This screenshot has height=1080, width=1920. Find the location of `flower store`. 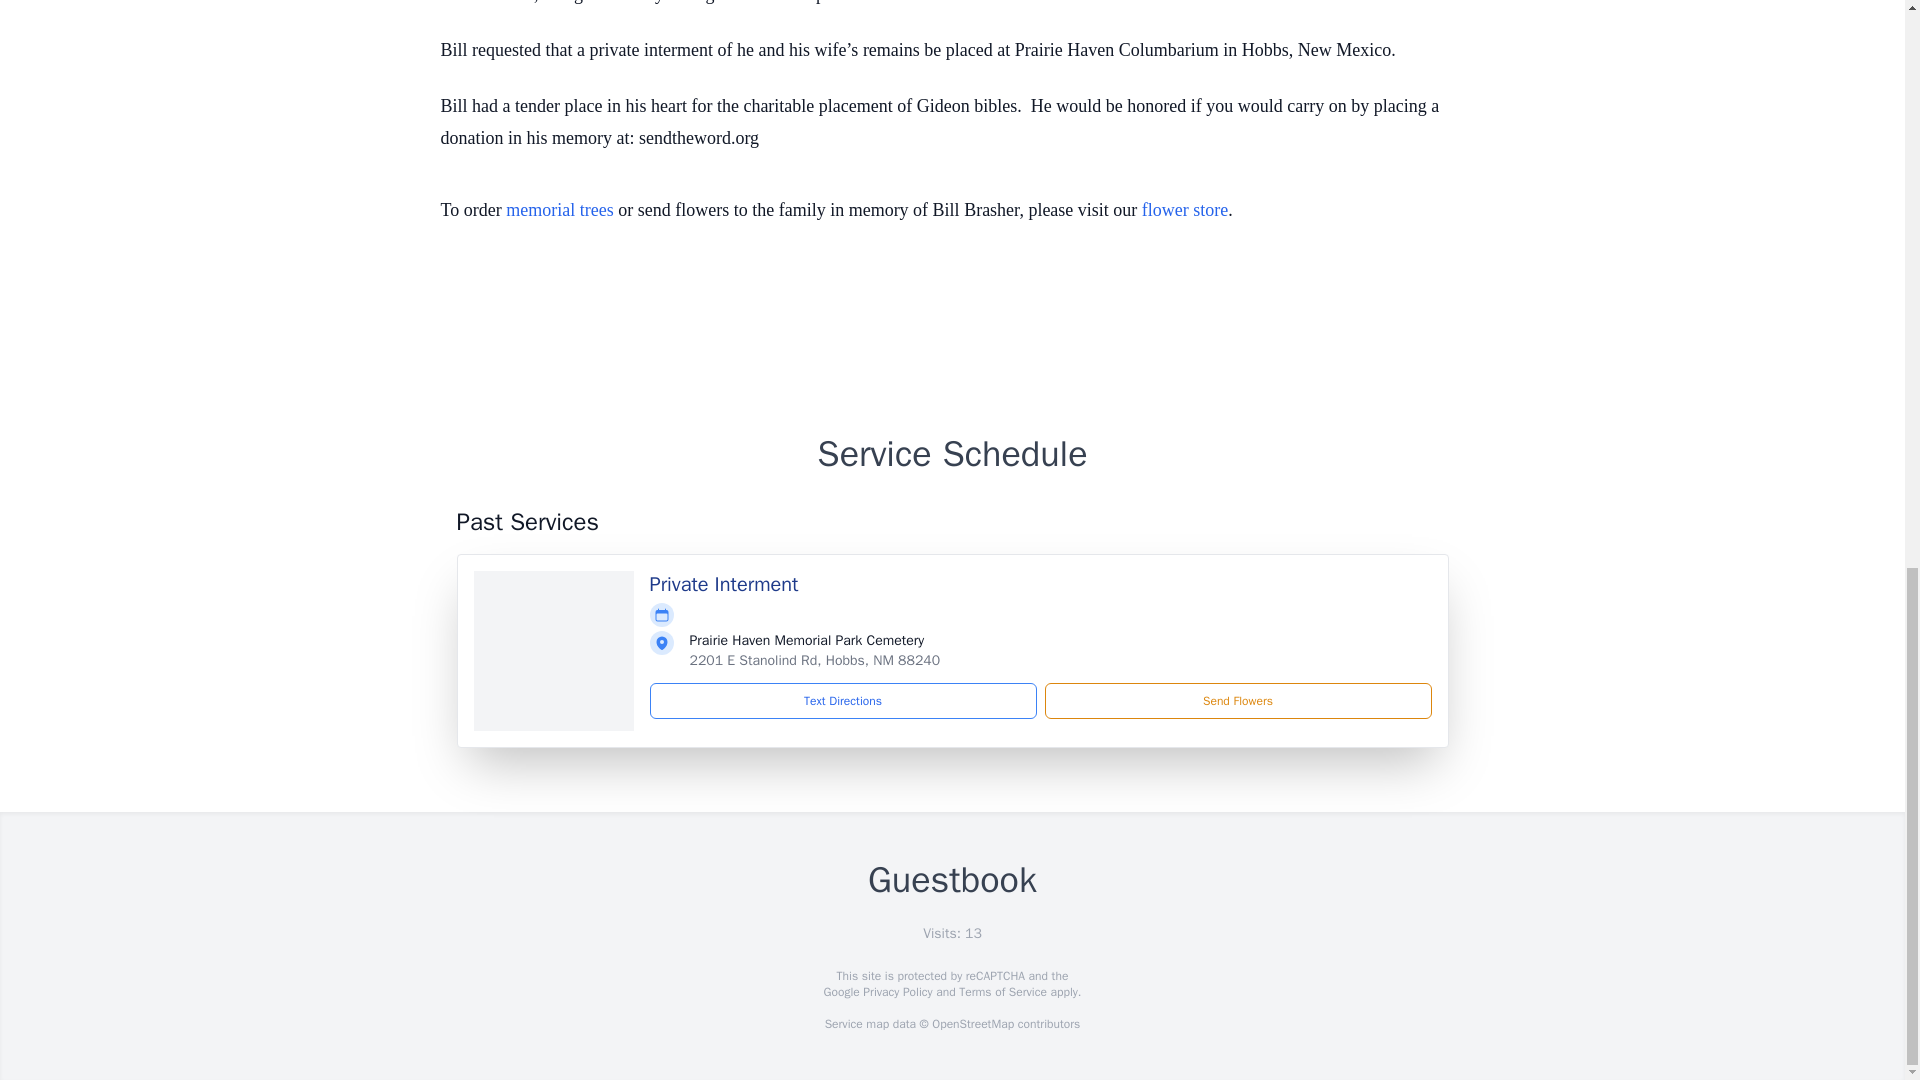

flower store is located at coordinates (1185, 210).